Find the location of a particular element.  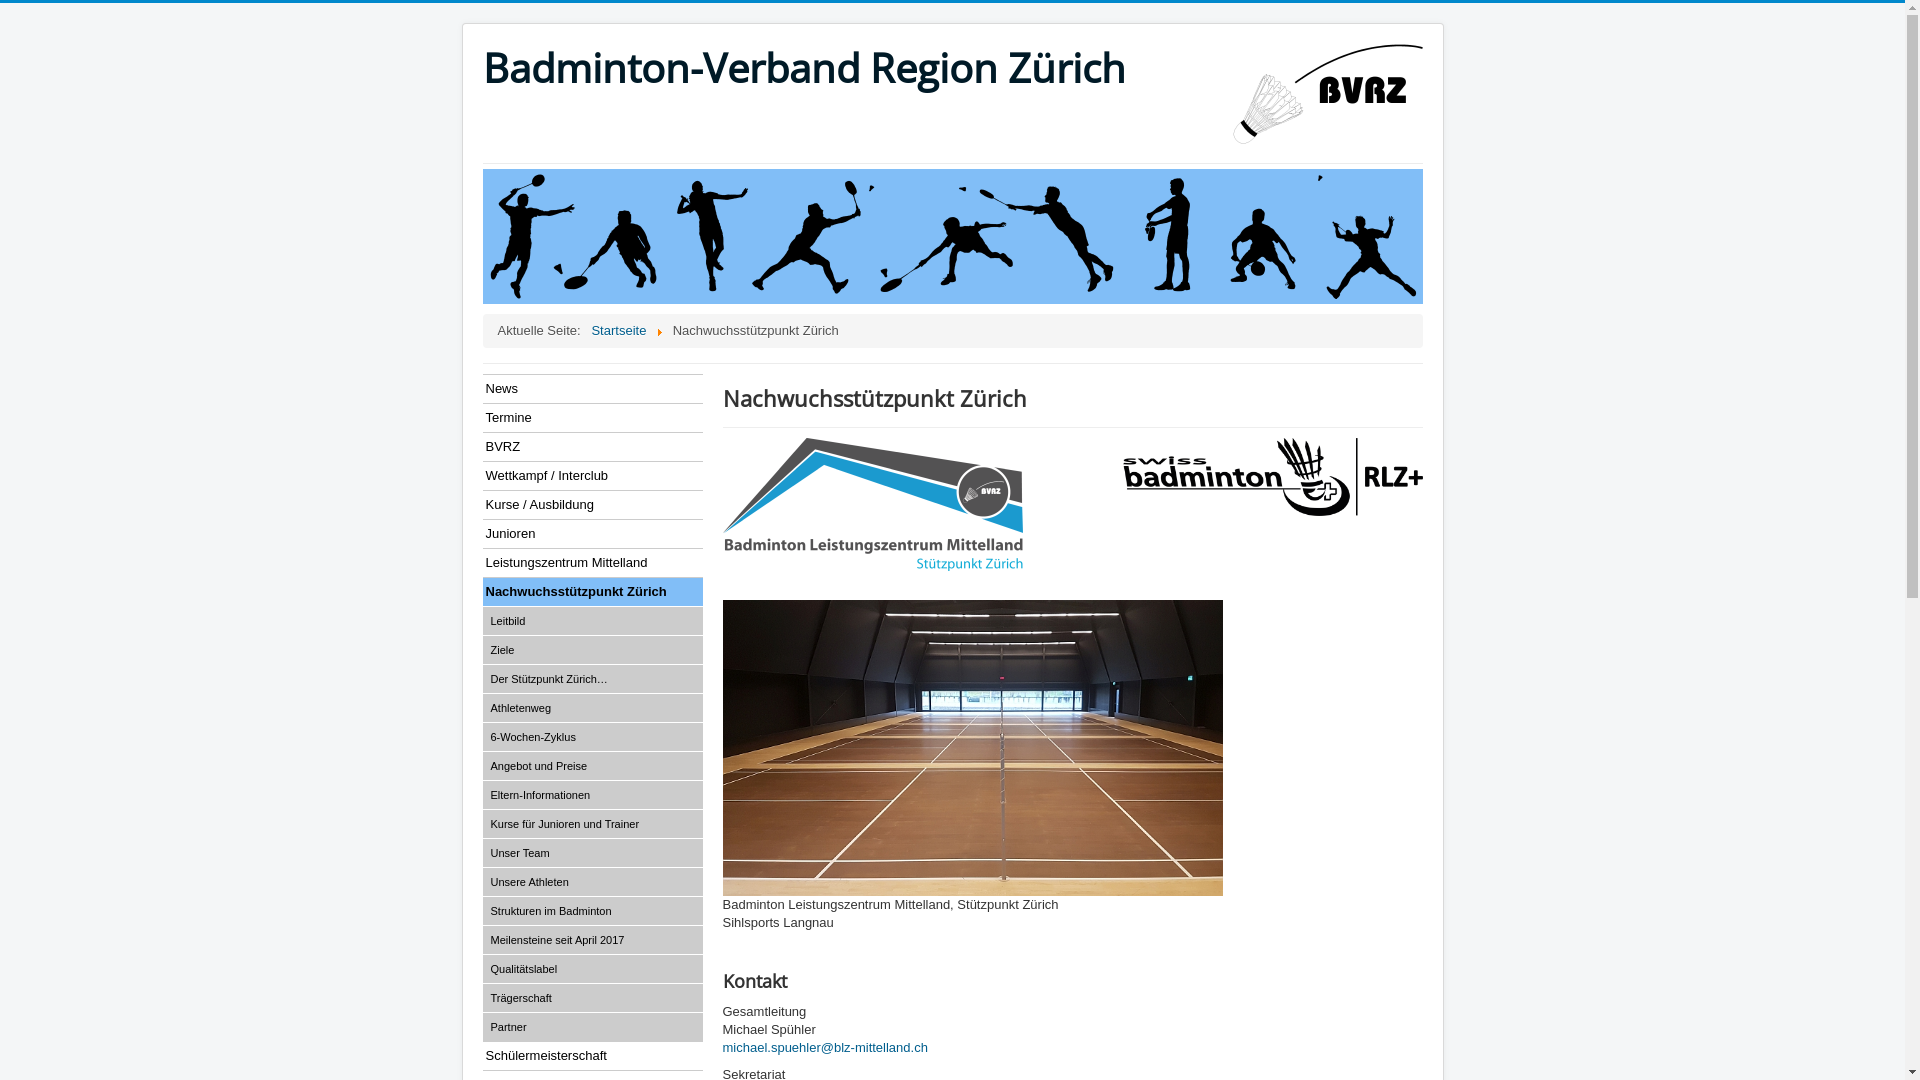

Strukturen im Badminton is located at coordinates (592, 910).